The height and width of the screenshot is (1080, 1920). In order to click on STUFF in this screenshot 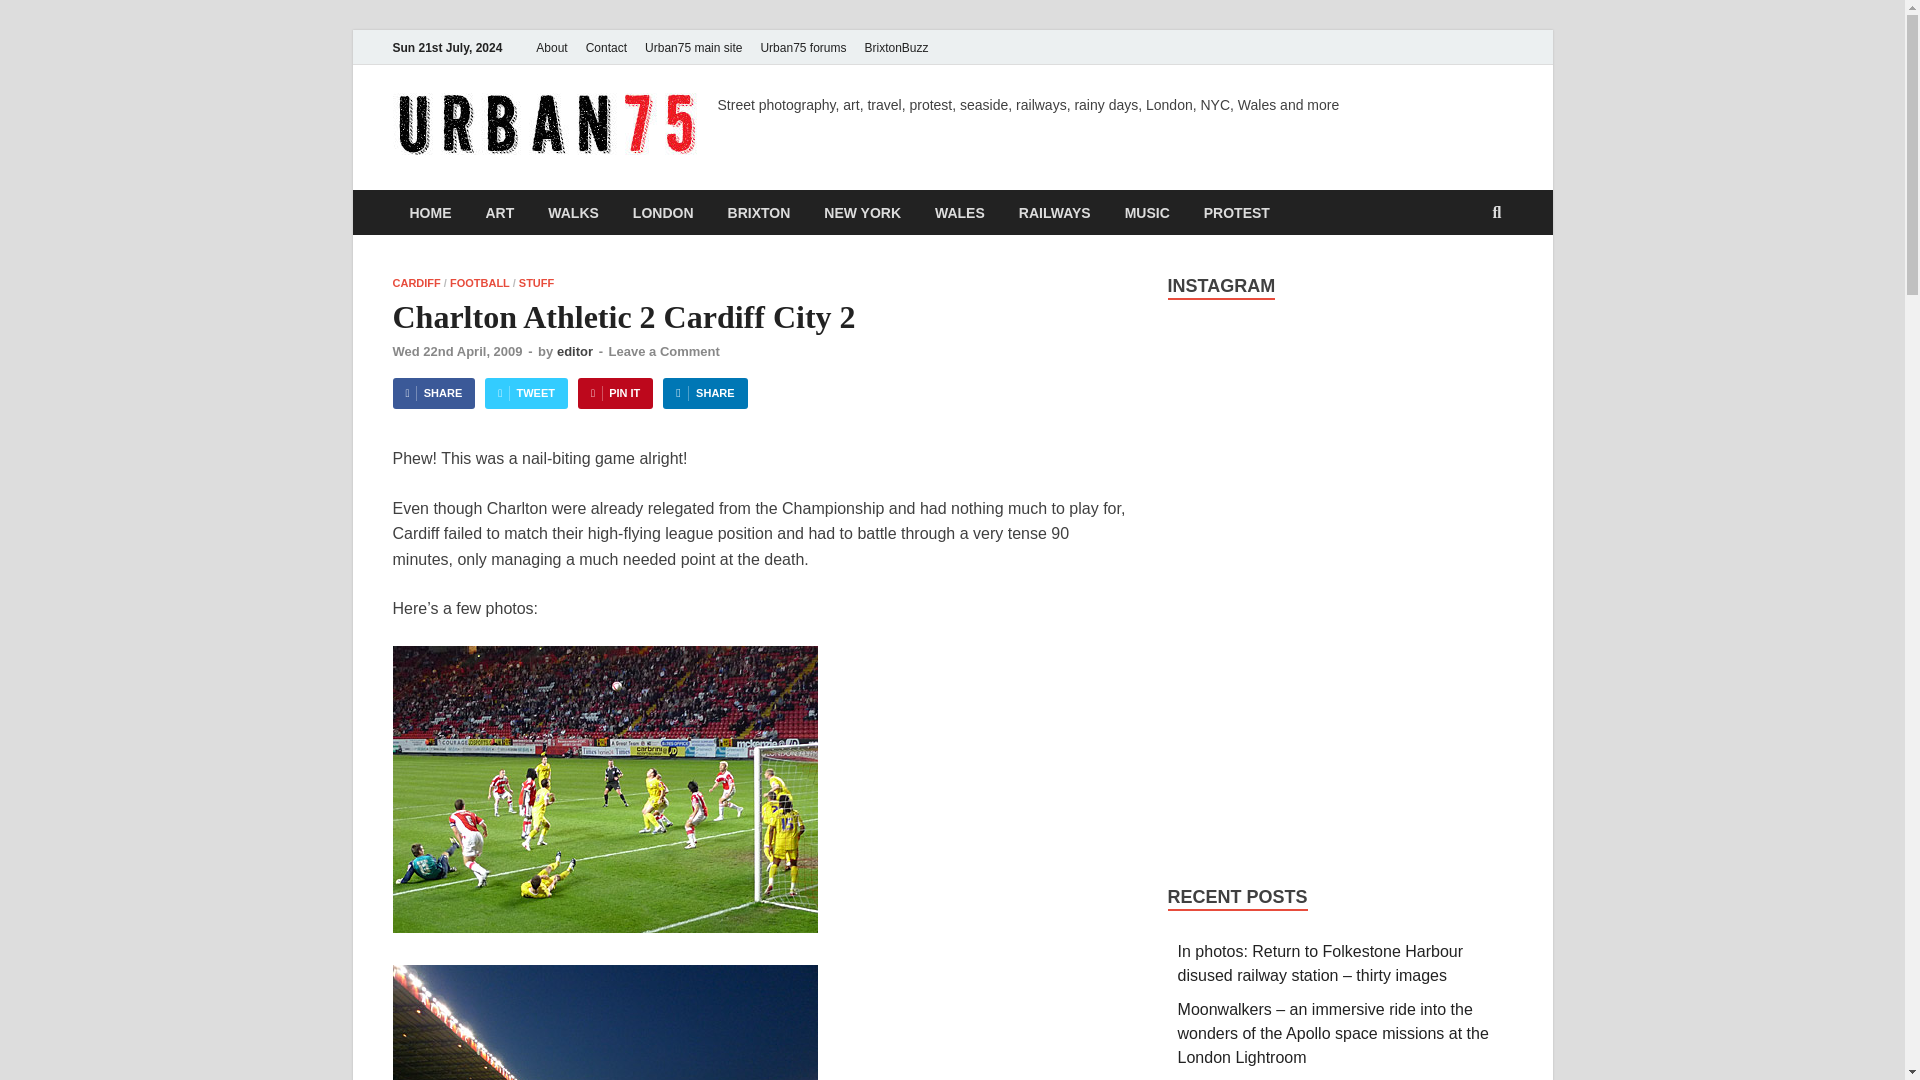, I will do `click(536, 282)`.